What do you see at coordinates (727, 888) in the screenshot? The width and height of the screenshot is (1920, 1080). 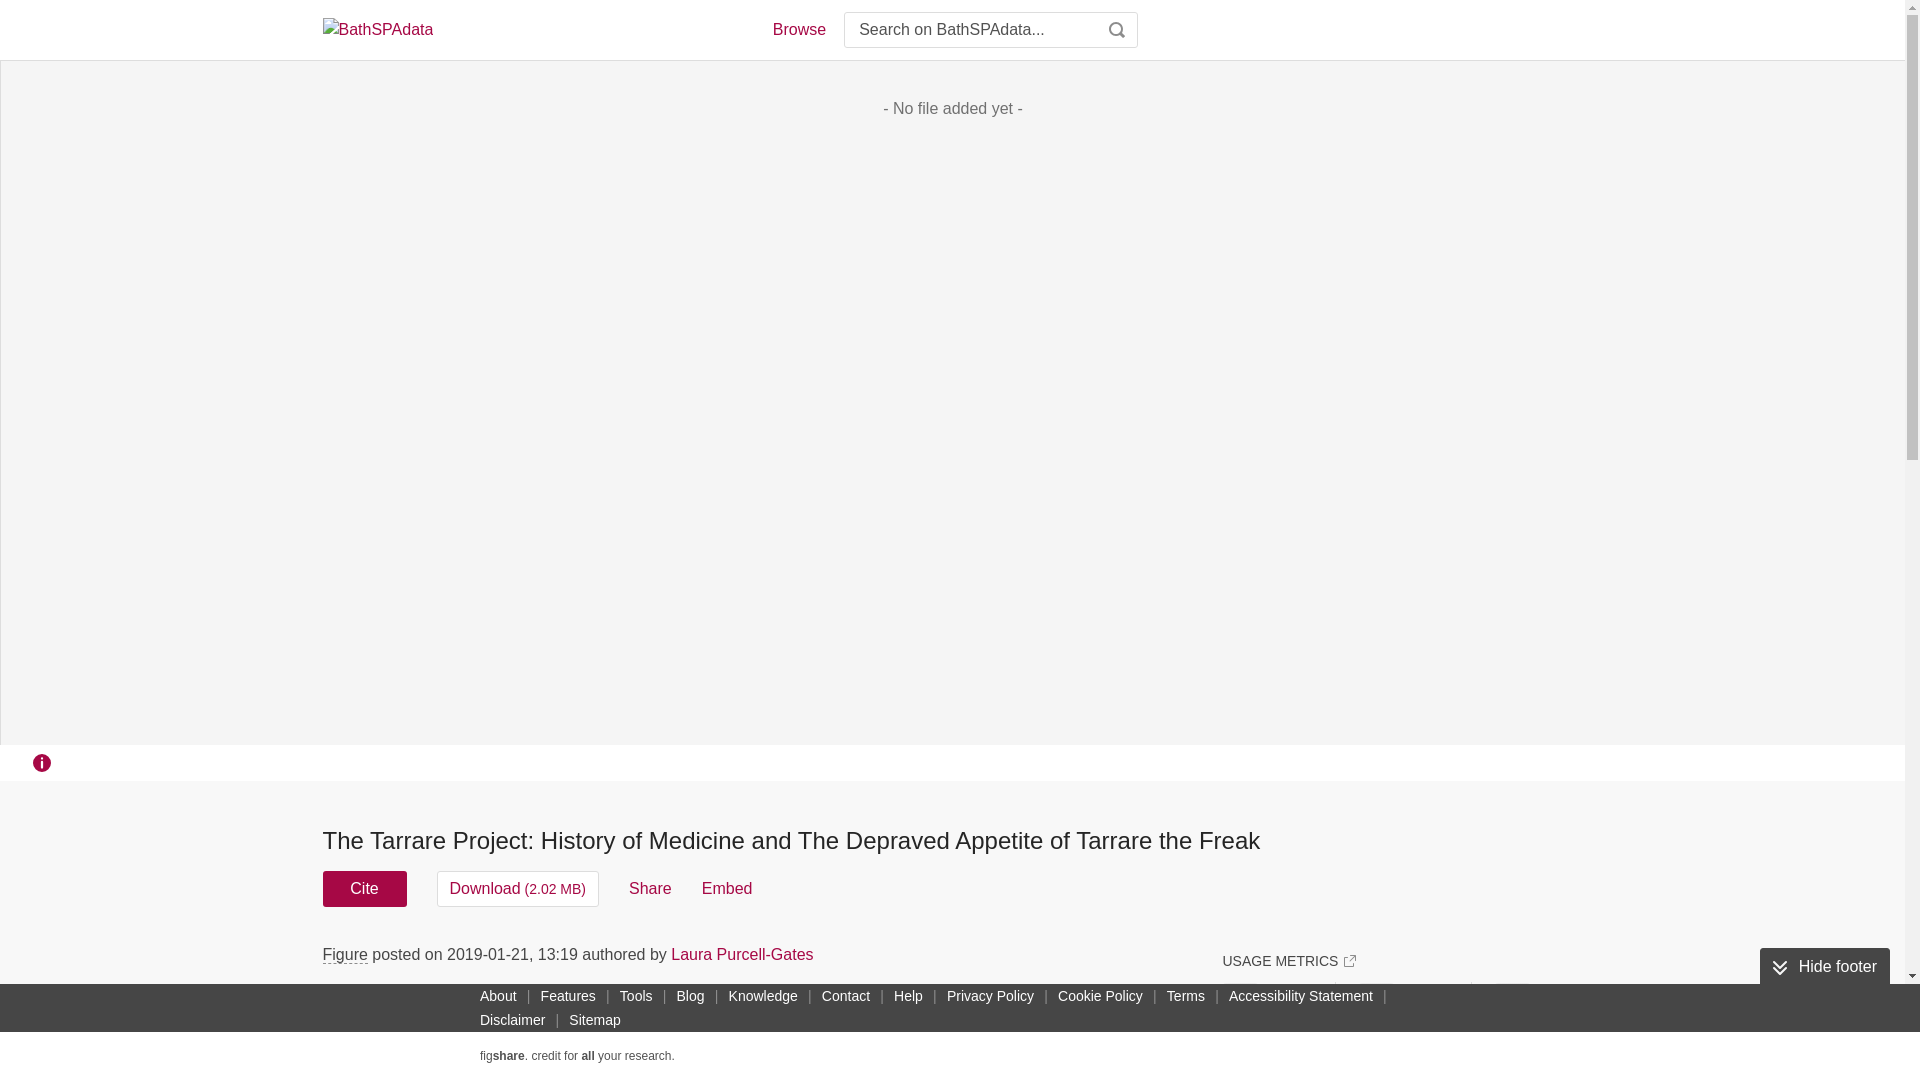 I see `Embed` at bounding box center [727, 888].